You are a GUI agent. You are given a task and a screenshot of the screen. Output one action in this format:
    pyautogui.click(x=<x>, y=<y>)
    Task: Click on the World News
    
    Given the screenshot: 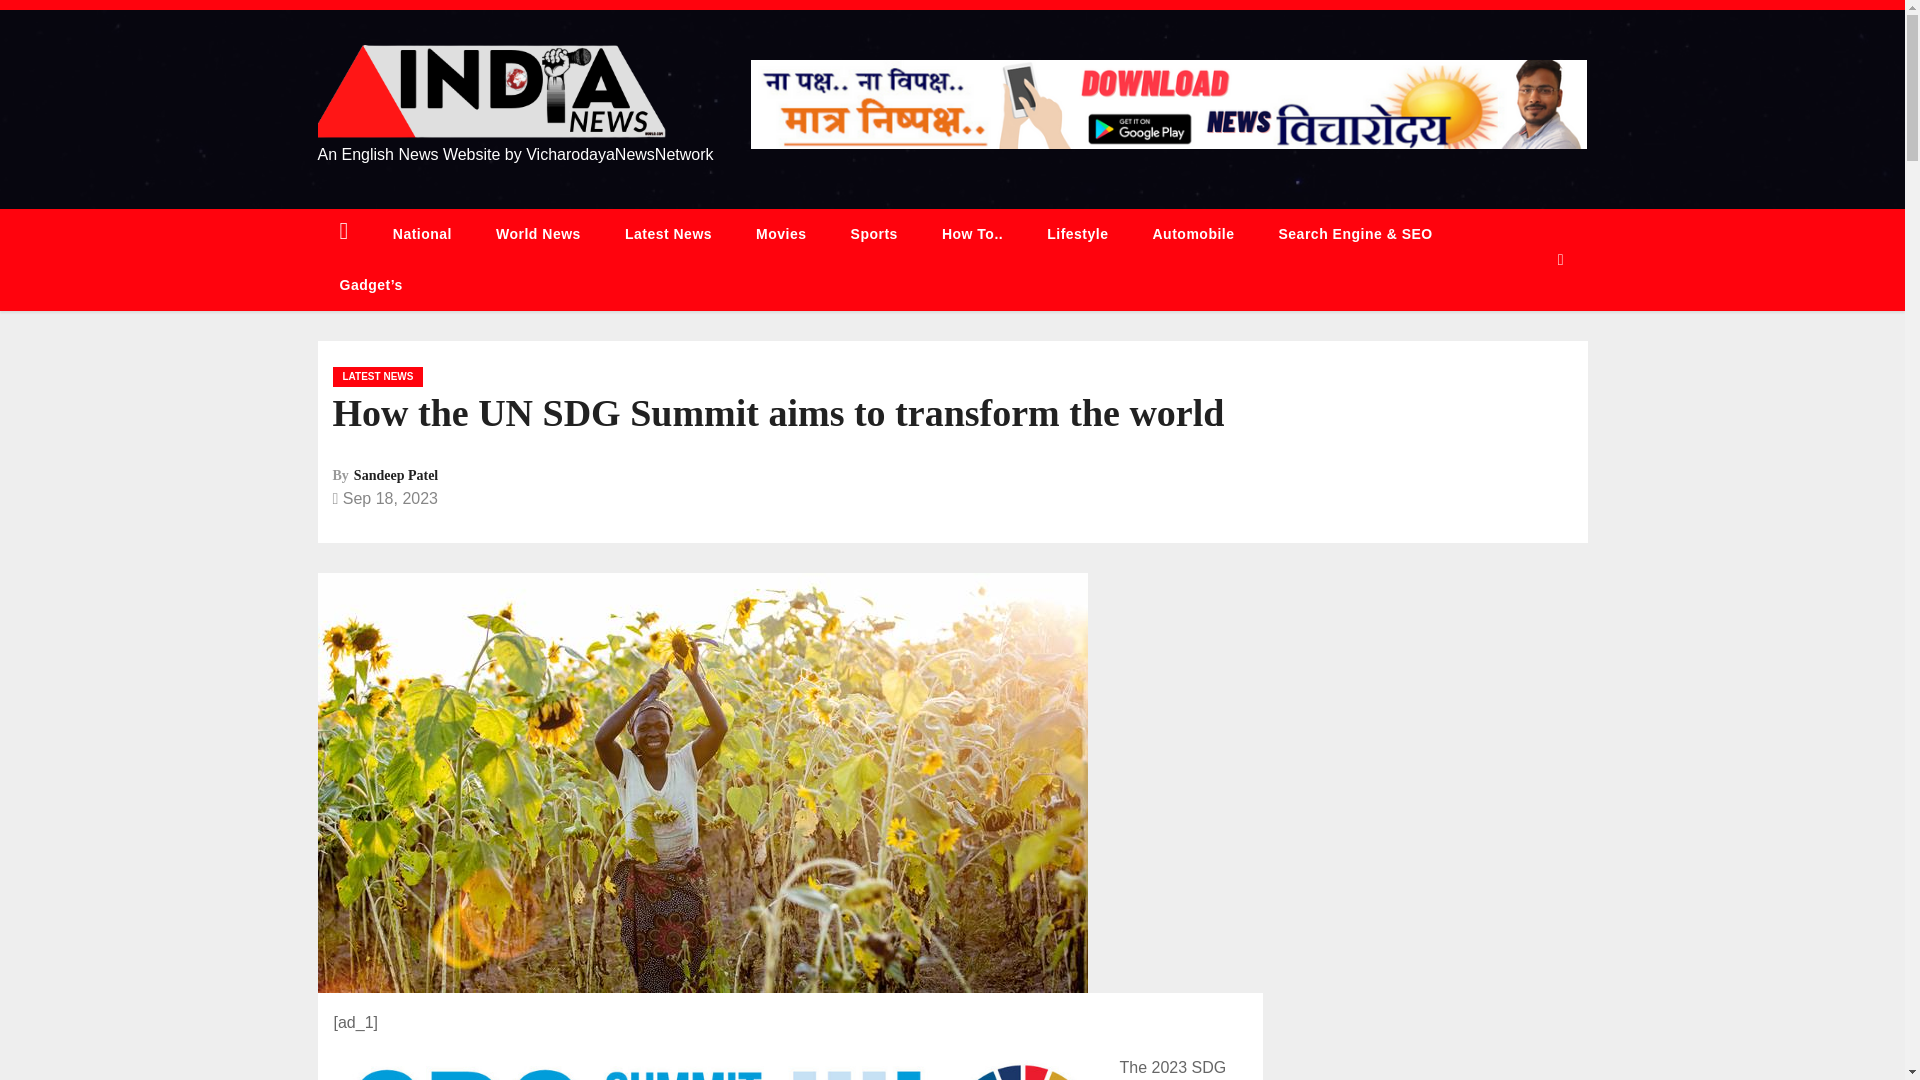 What is the action you would take?
    pyautogui.click(x=538, y=234)
    